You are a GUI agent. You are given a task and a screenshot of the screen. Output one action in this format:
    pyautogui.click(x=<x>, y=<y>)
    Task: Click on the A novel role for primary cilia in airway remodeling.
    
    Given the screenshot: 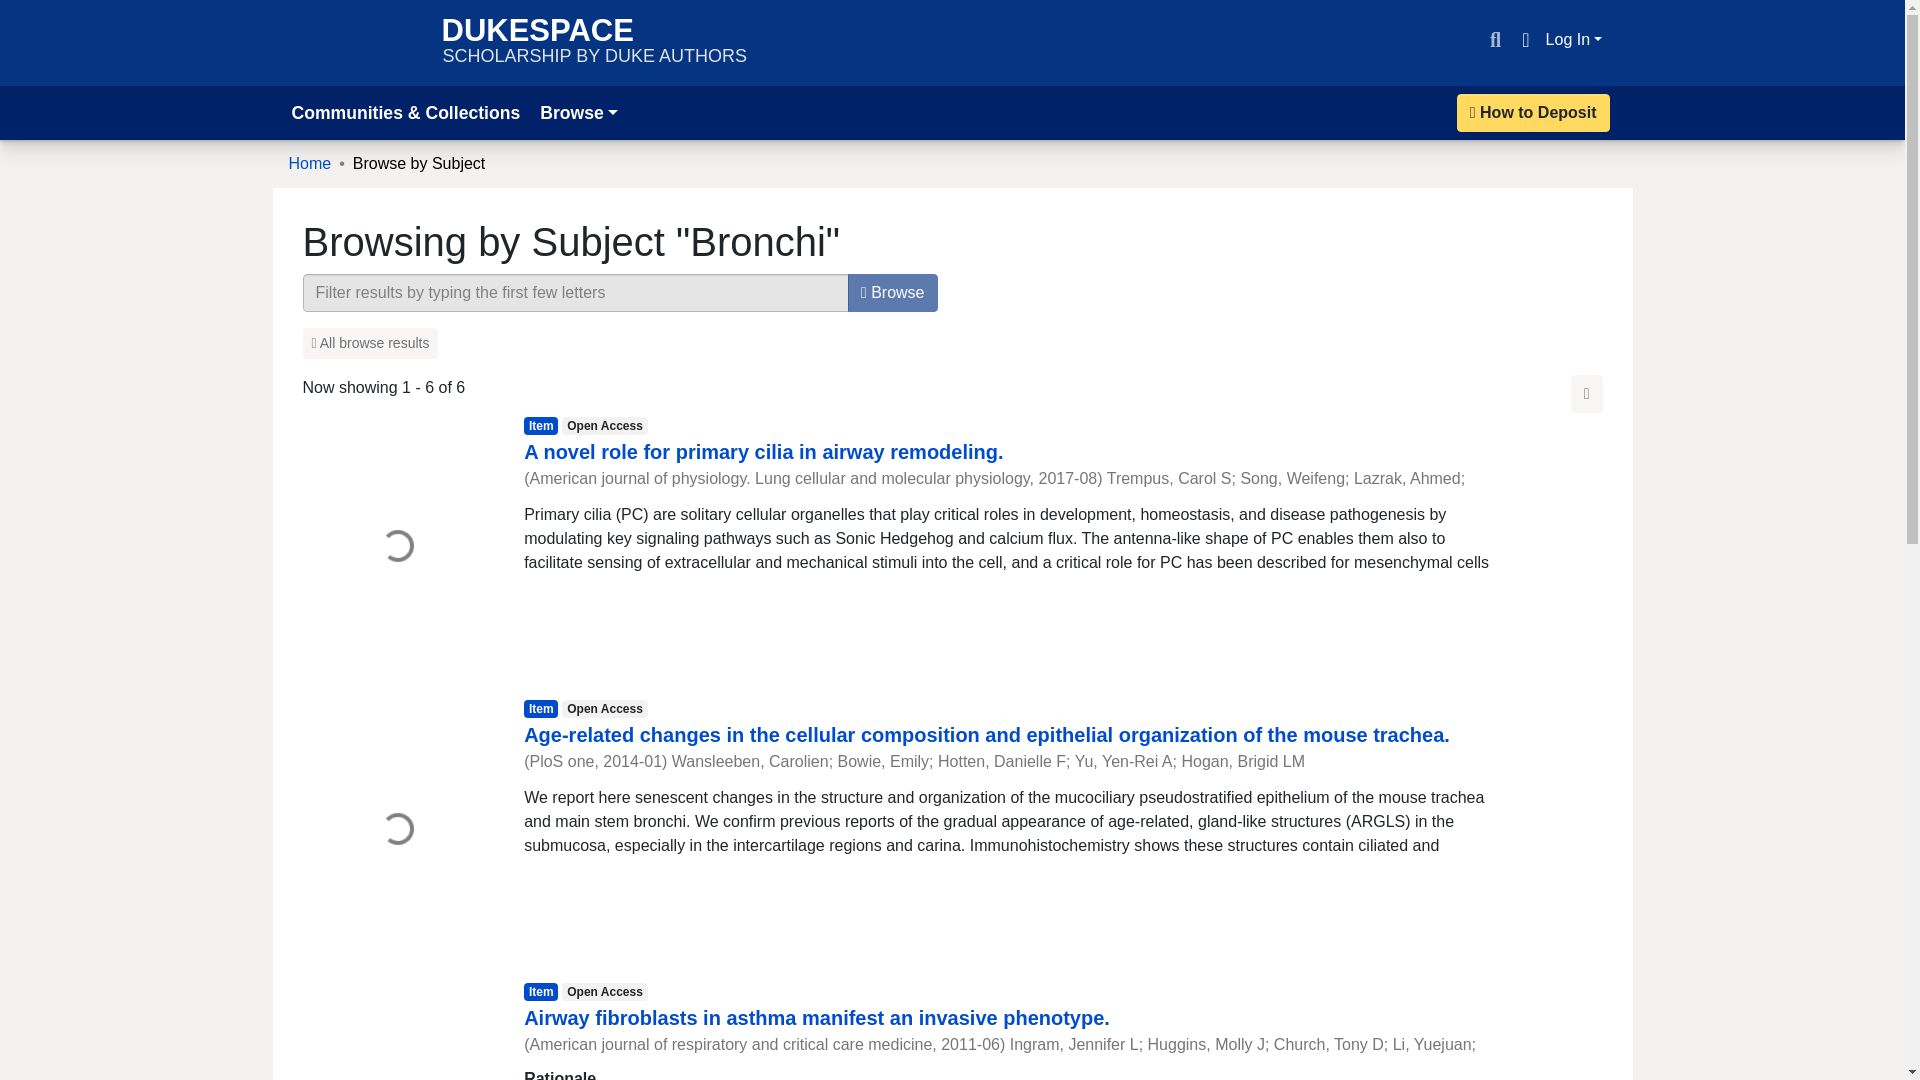 What is the action you would take?
    pyautogui.click(x=309, y=164)
    